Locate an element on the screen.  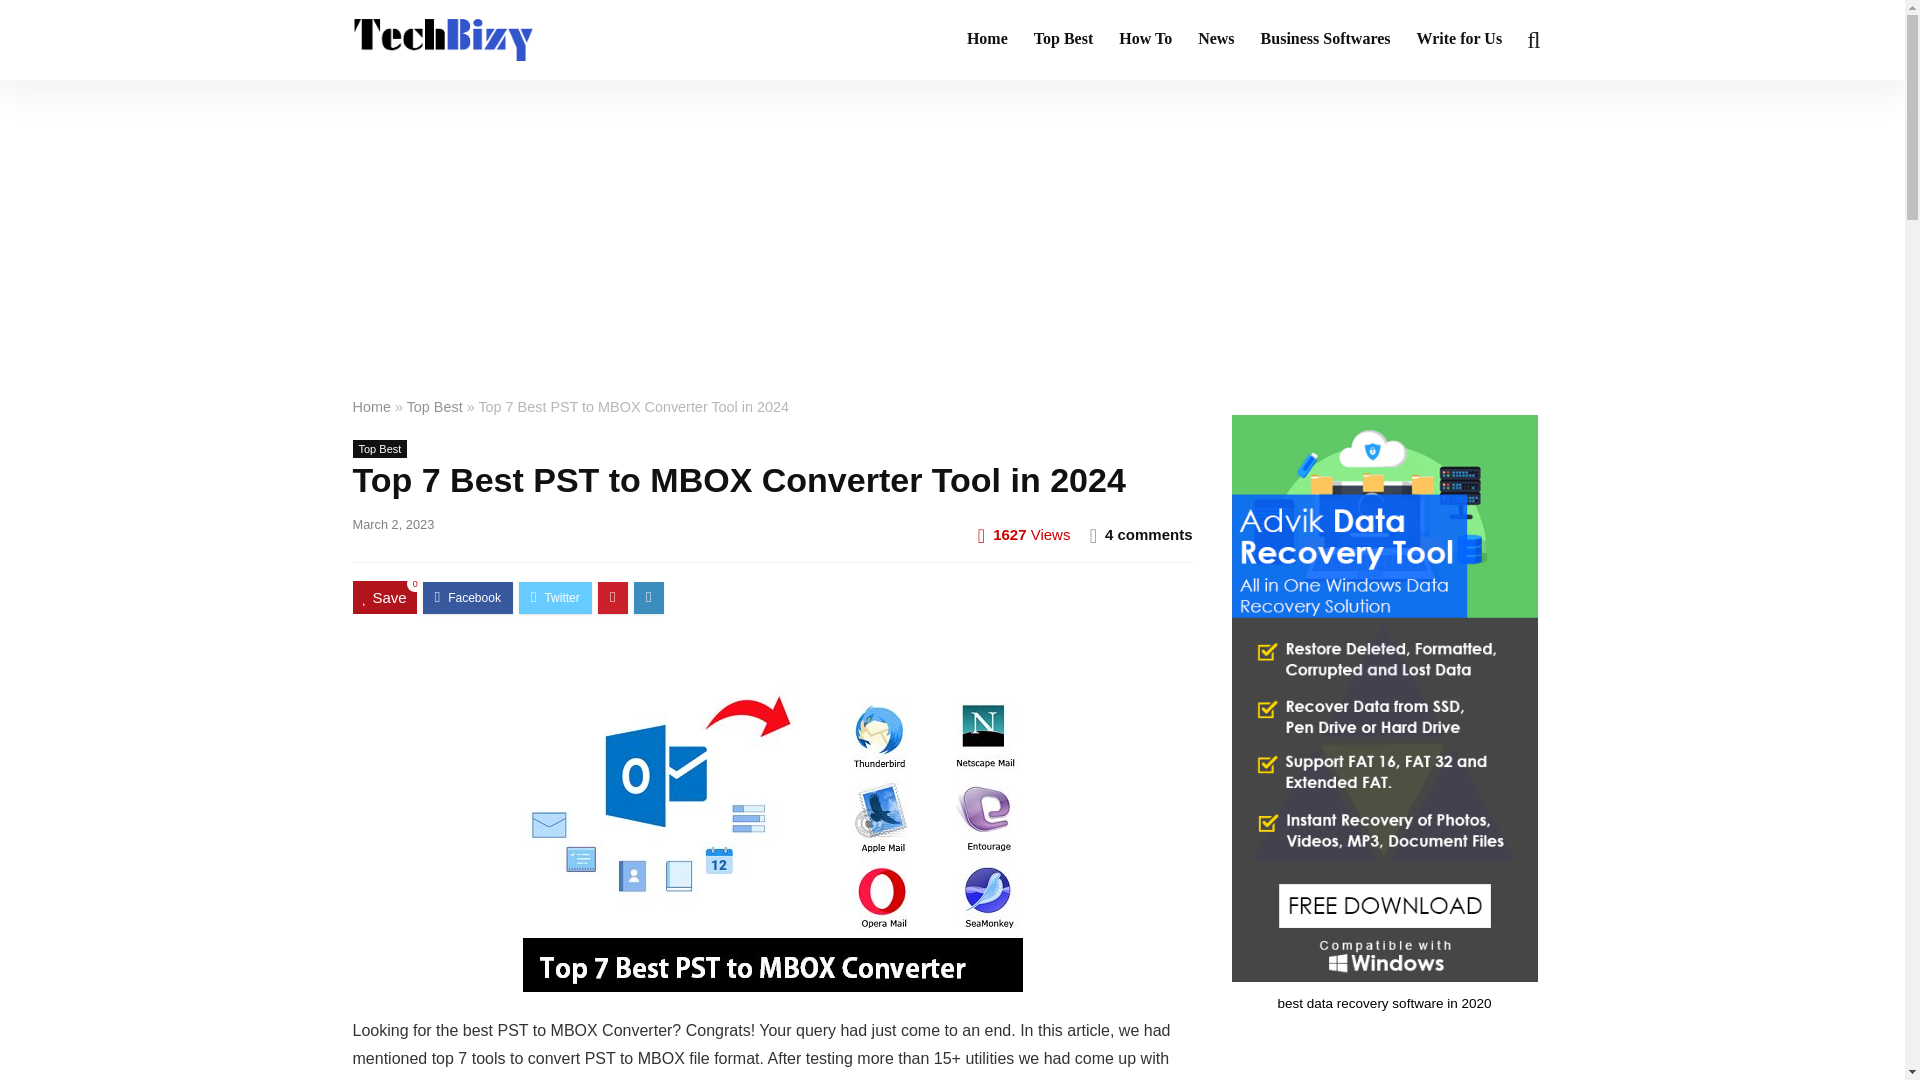
News is located at coordinates (1215, 40).